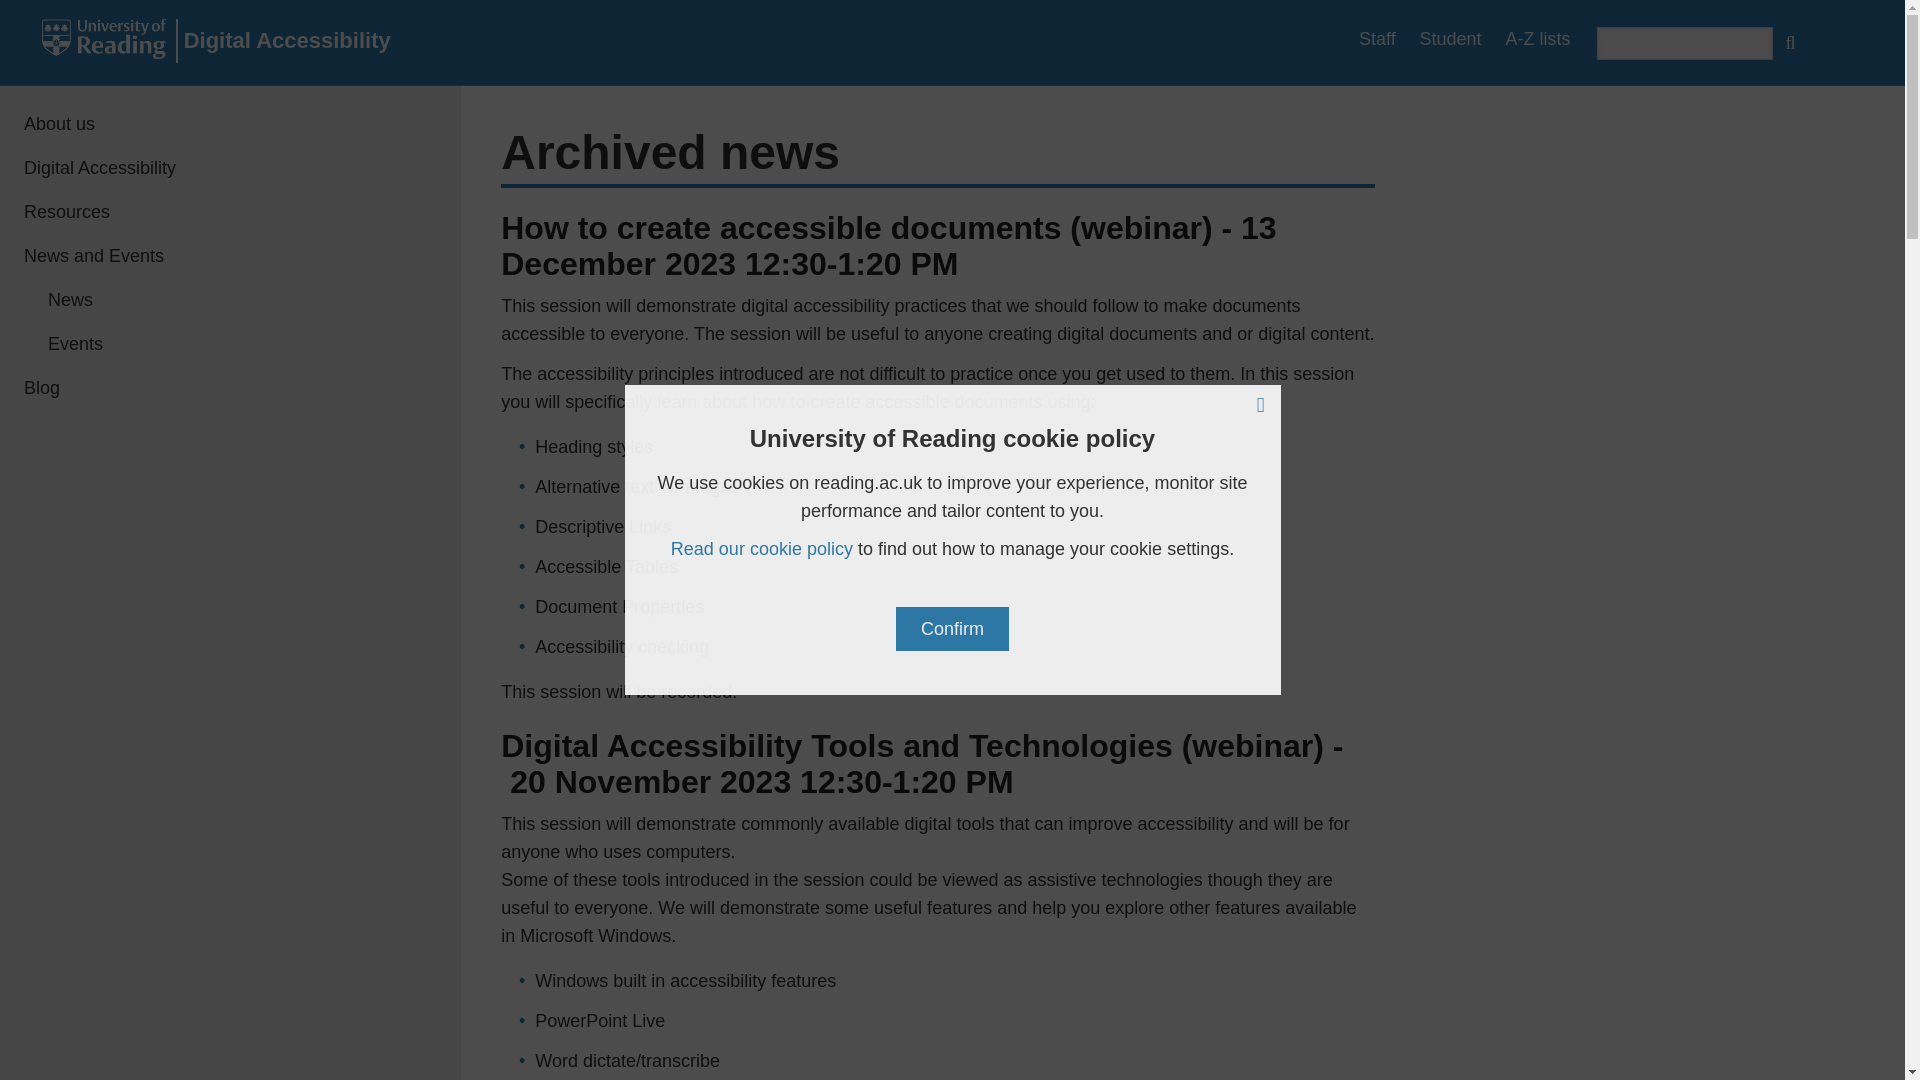  What do you see at coordinates (1450, 38) in the screenshot?
I see `Student` at bounding box center [1450, 38].